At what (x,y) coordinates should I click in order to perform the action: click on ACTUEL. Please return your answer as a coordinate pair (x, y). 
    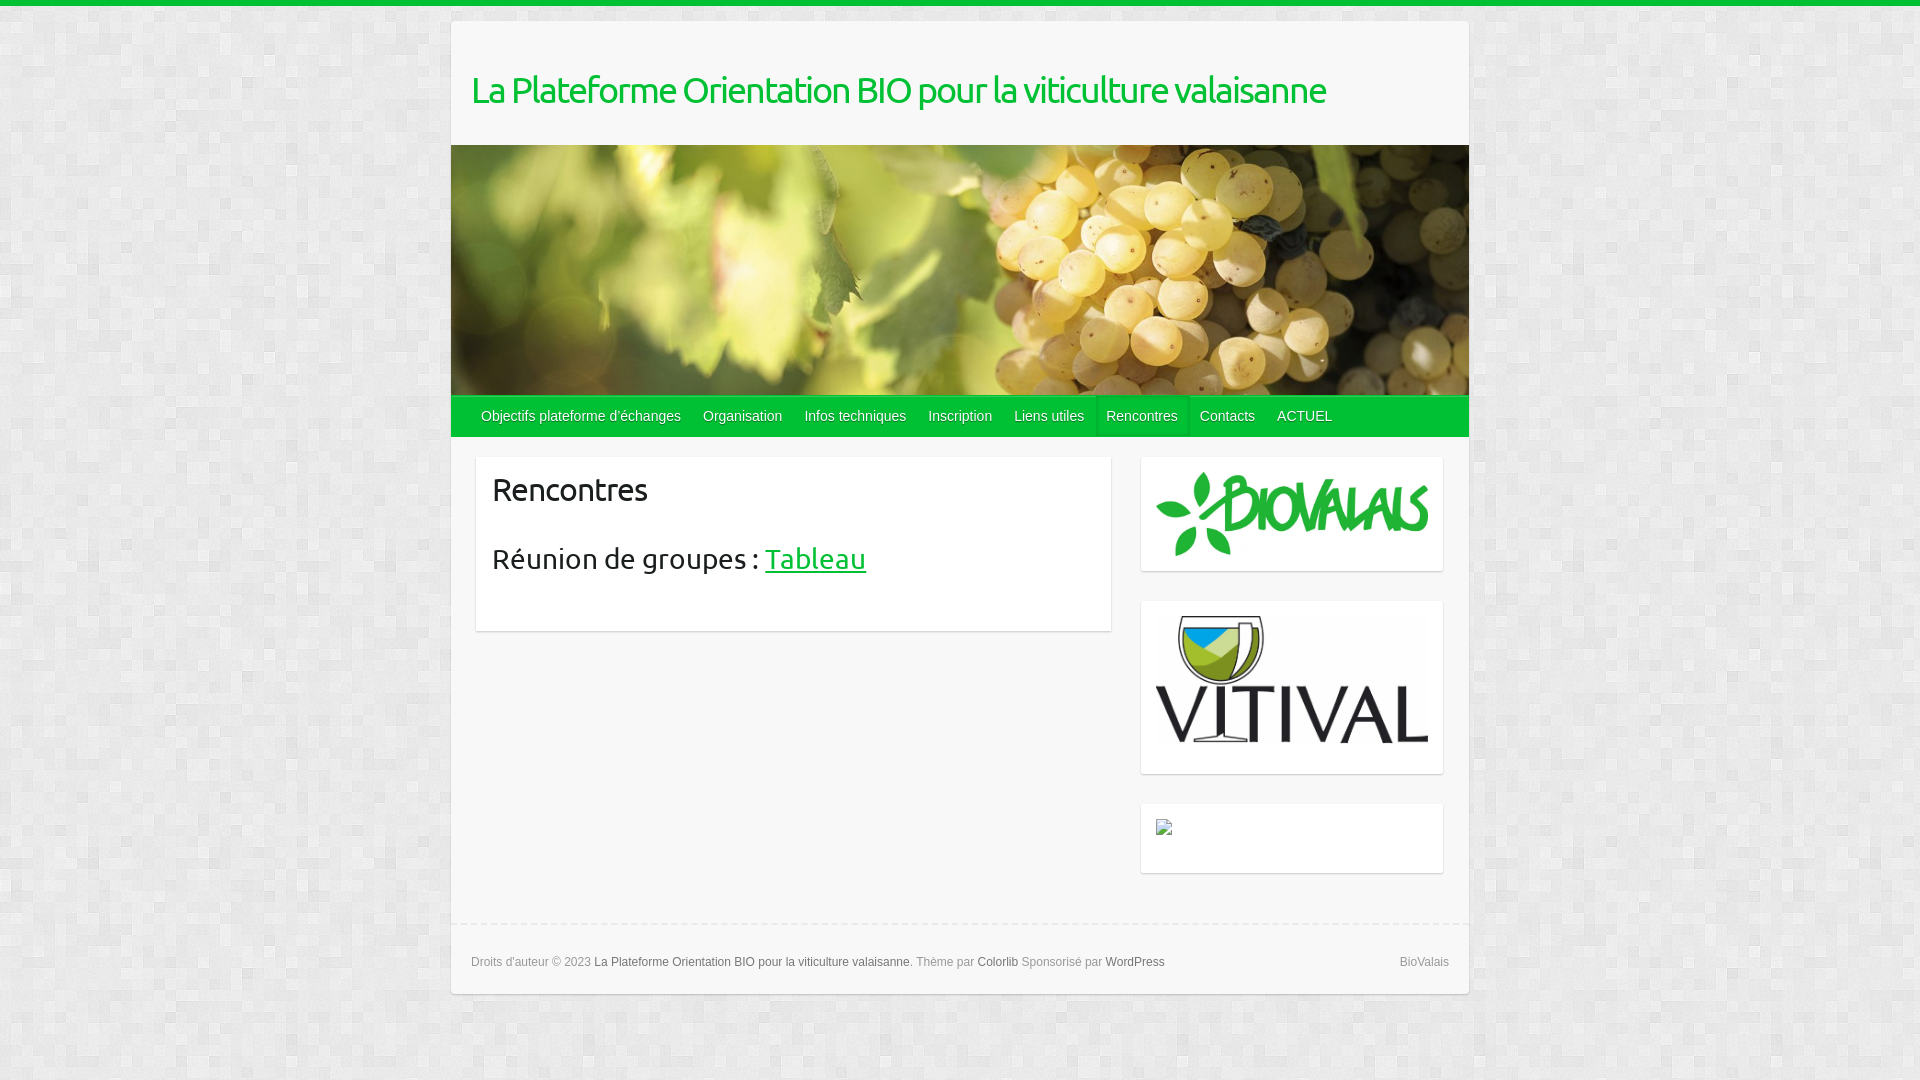
    Looking at the image, I should click on (1306, 416).